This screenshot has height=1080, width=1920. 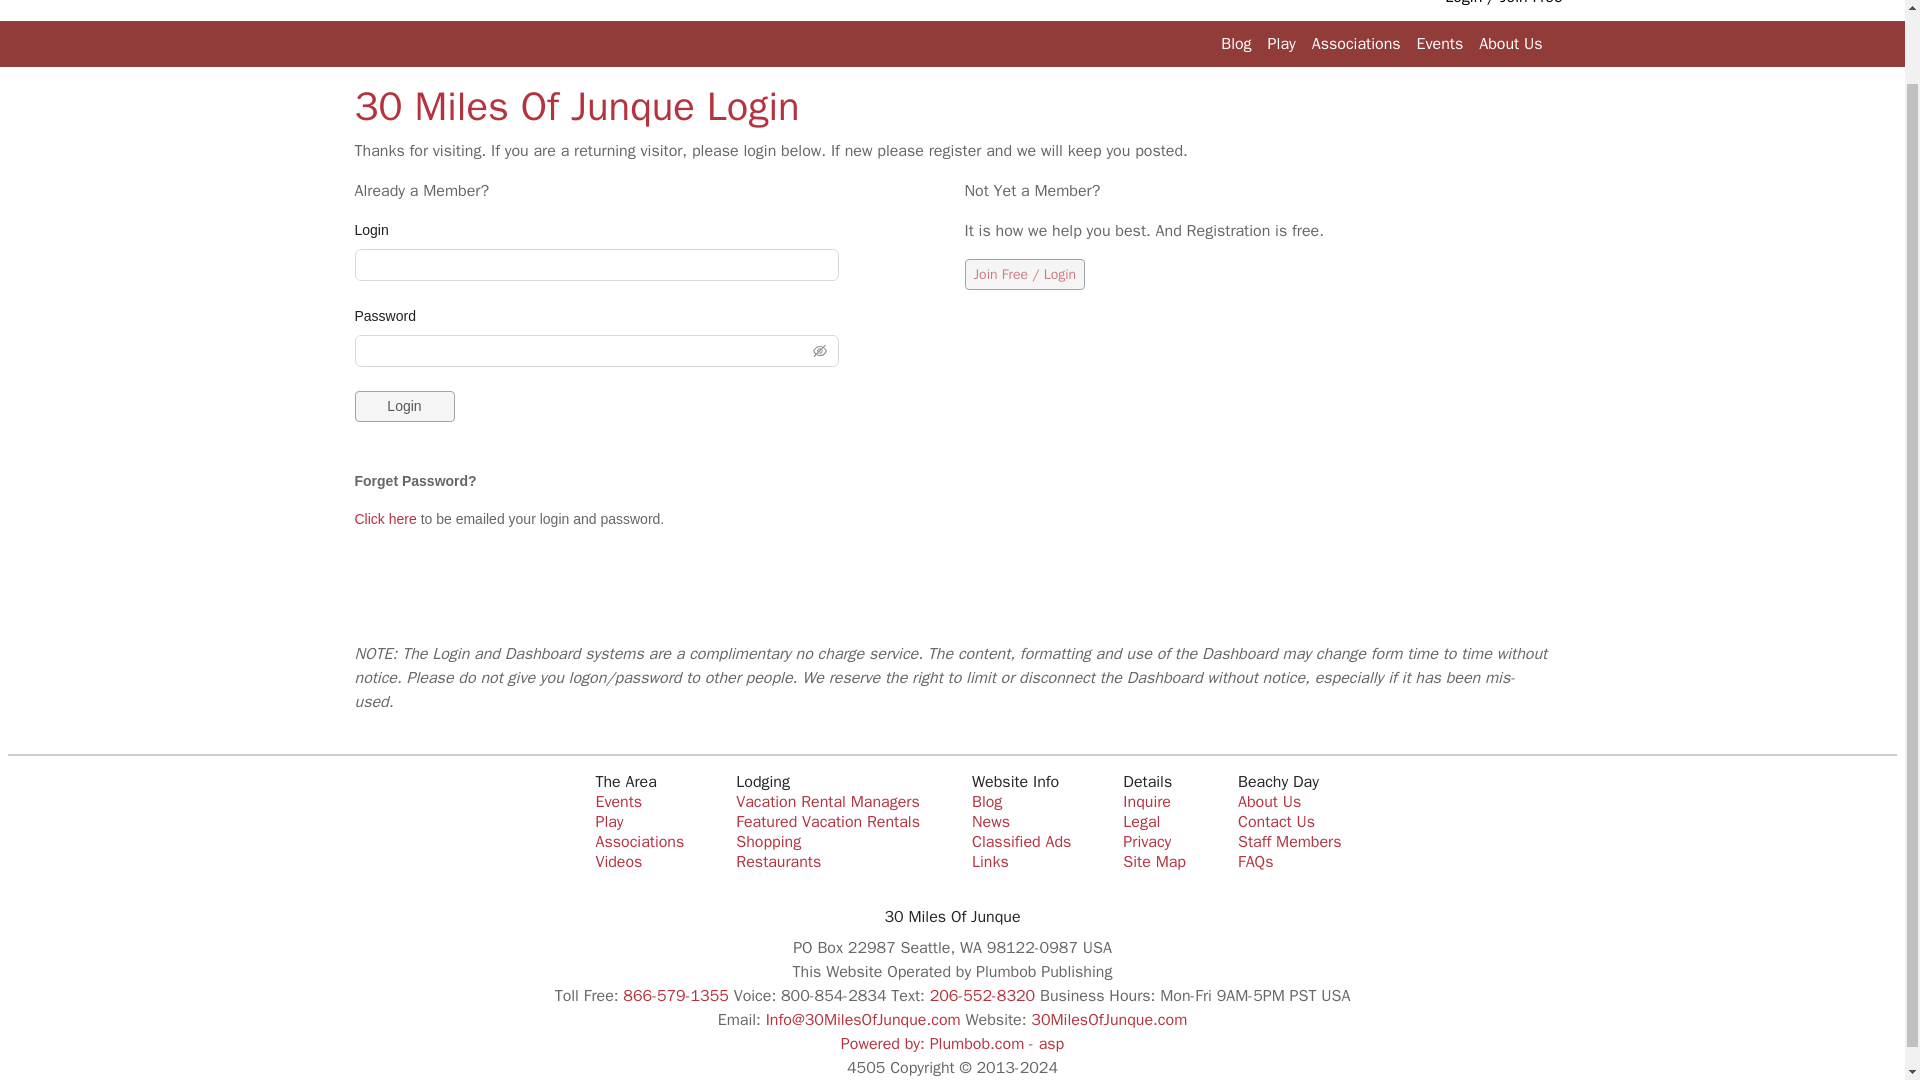 I want to click on Play, so click(x=608, y=822).